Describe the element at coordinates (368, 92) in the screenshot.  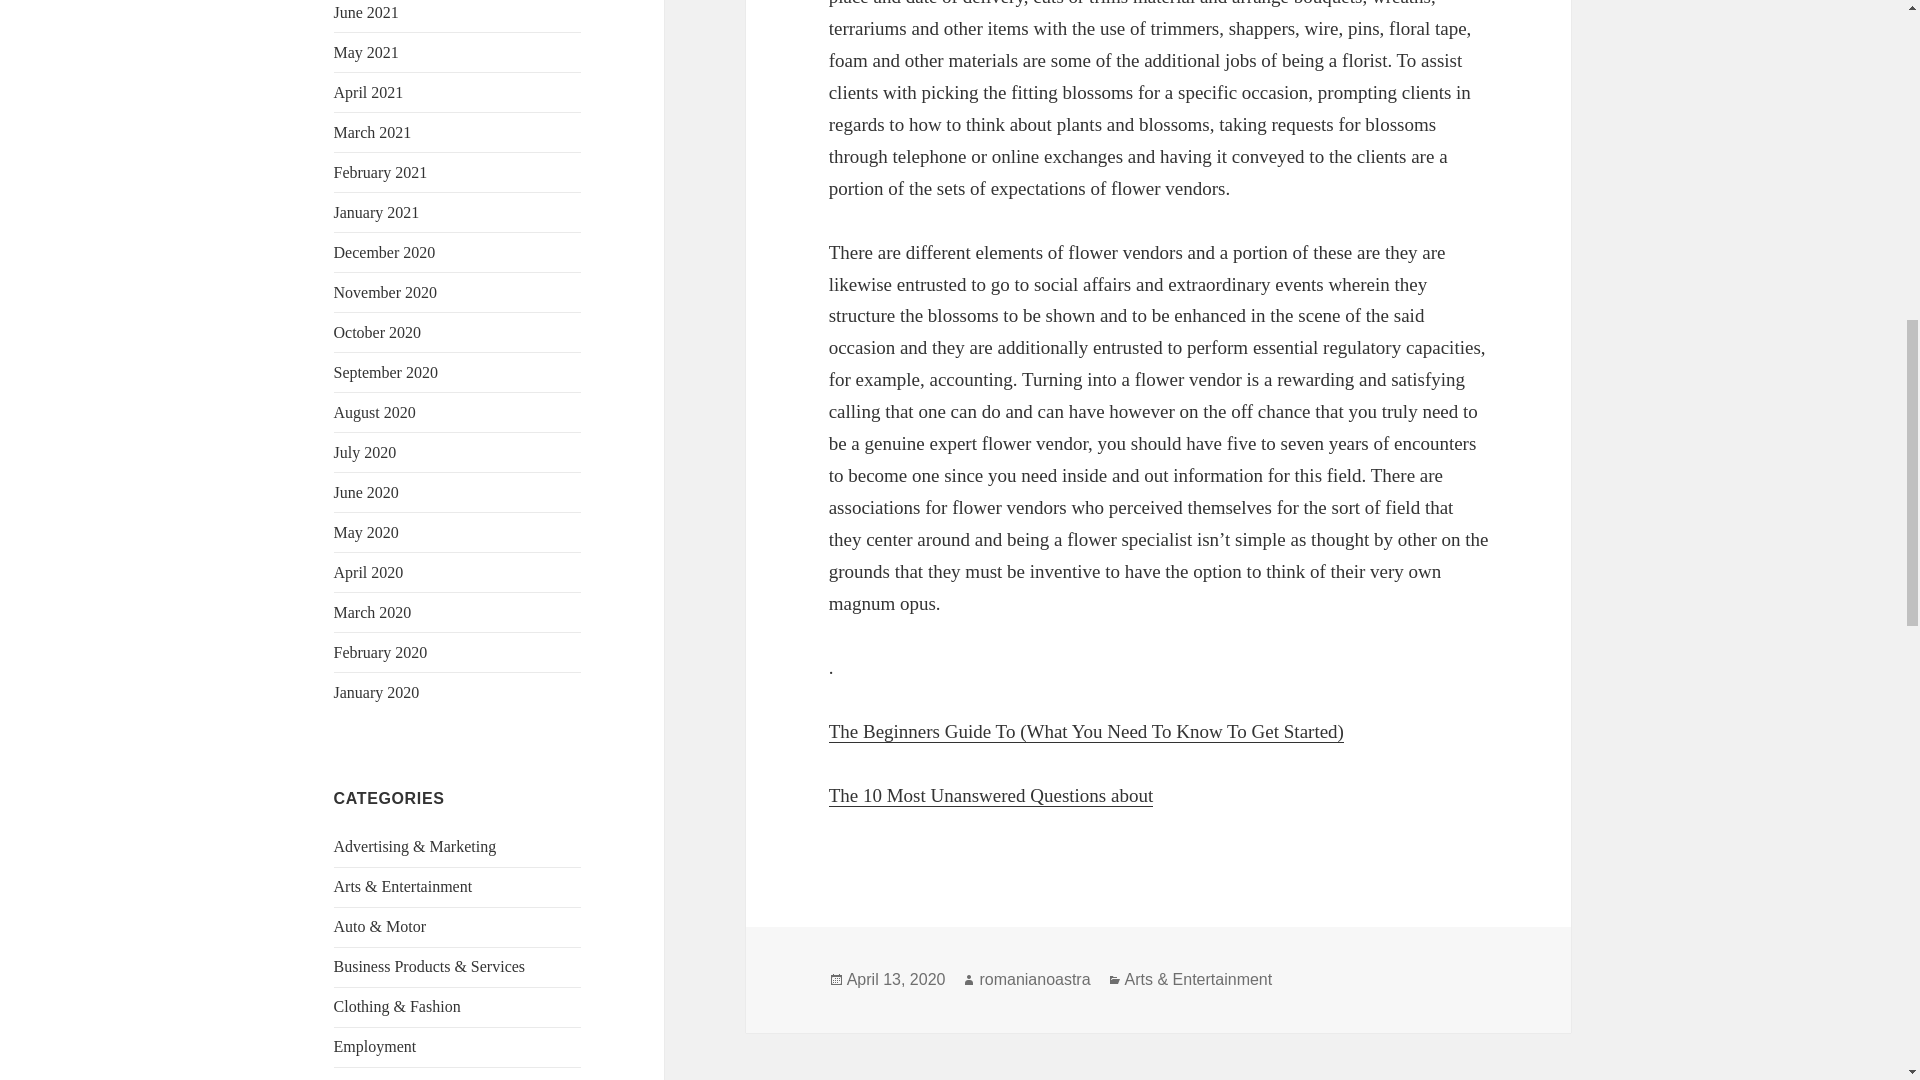
I see `April 2021` at that location.